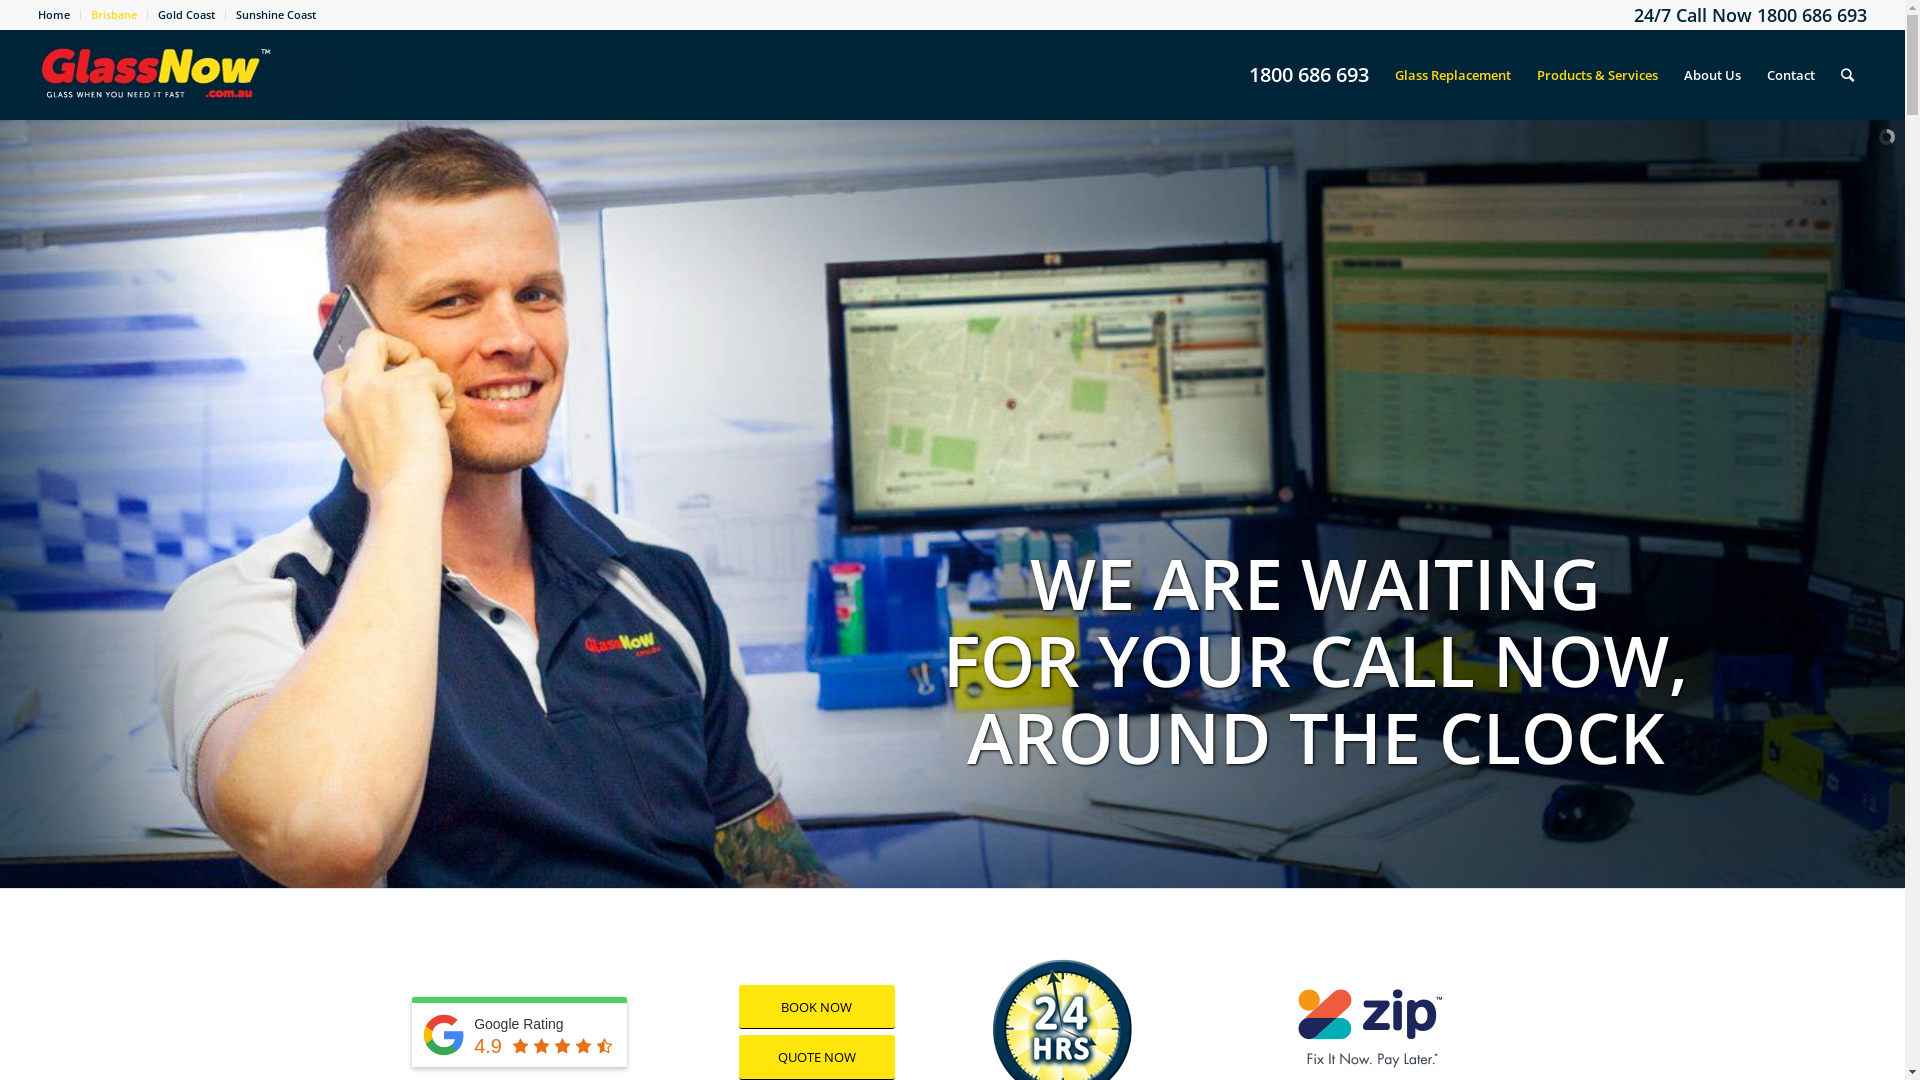  Describe the element at coordinates (1309, 75) in the screenshot. I see `1800 686 693` at that location.